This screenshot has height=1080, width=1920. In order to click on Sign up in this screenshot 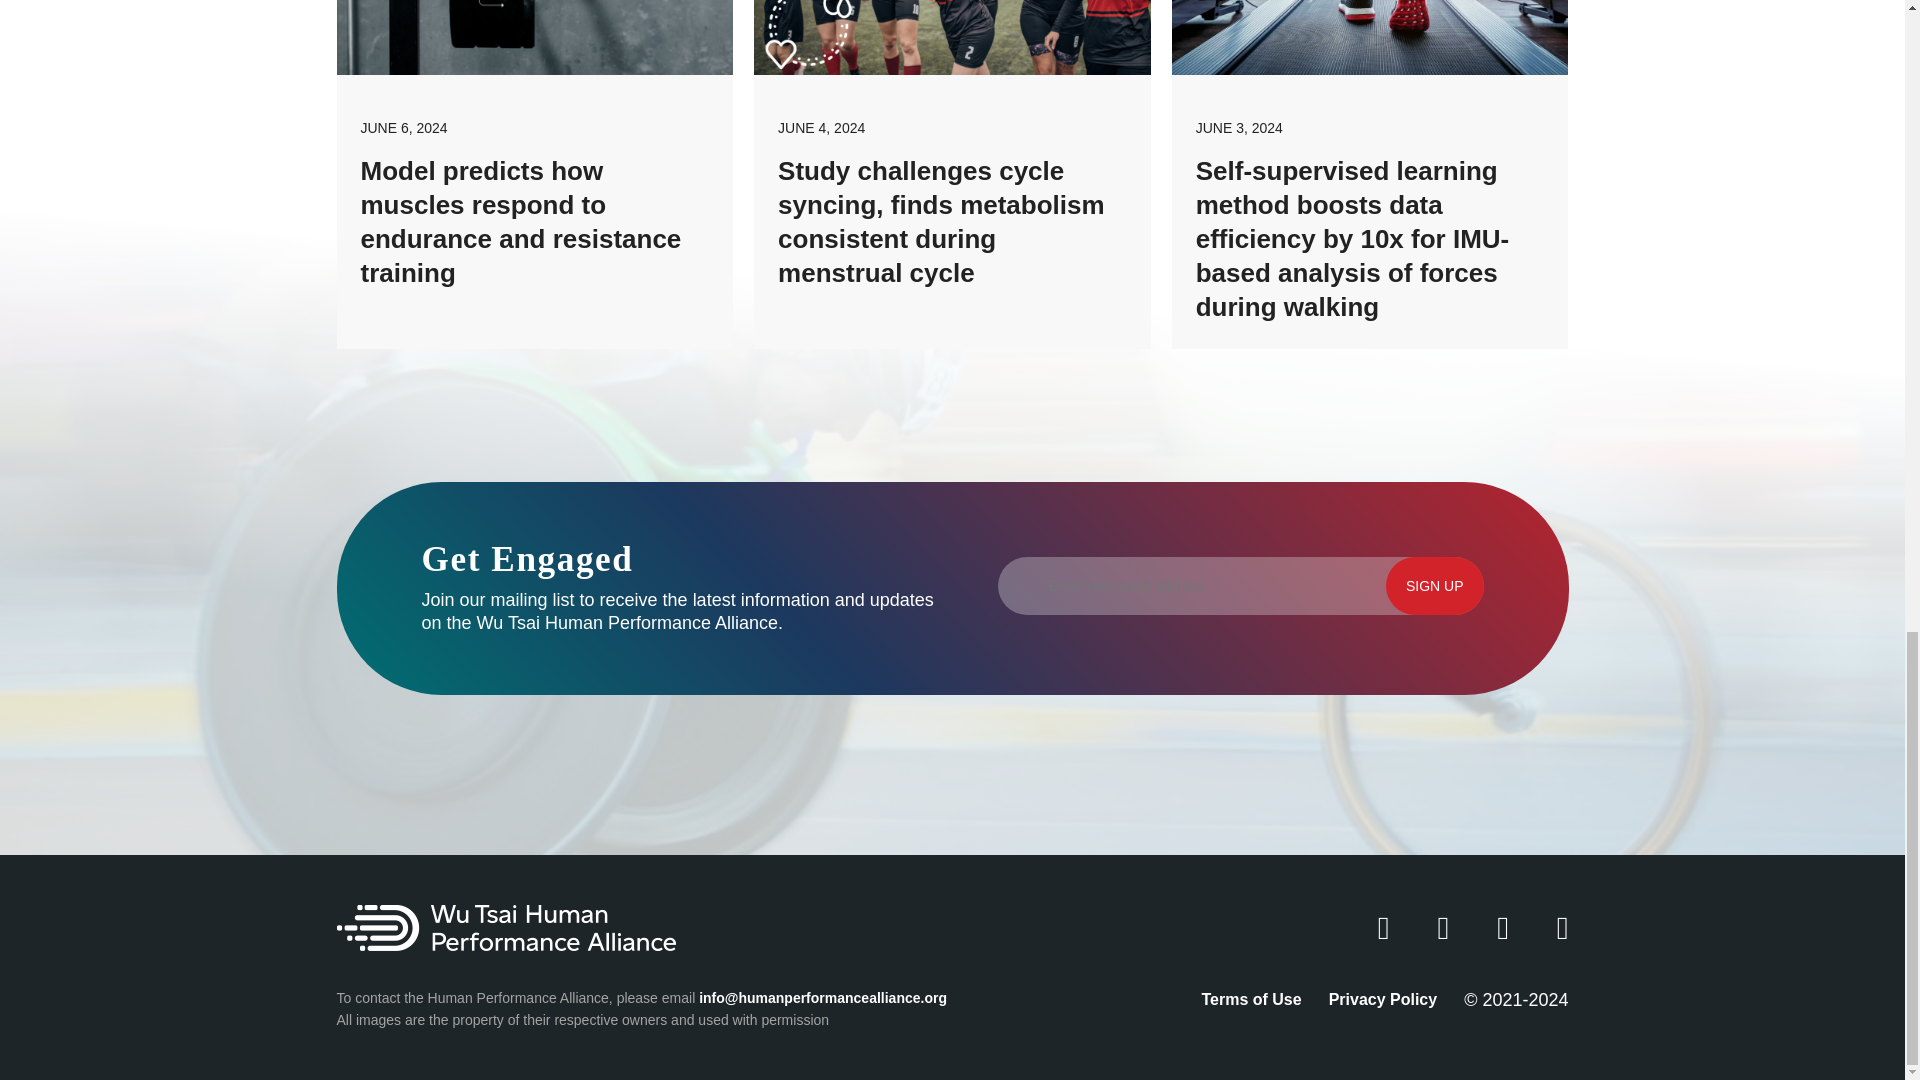, I will do `click(1435, 586)`.